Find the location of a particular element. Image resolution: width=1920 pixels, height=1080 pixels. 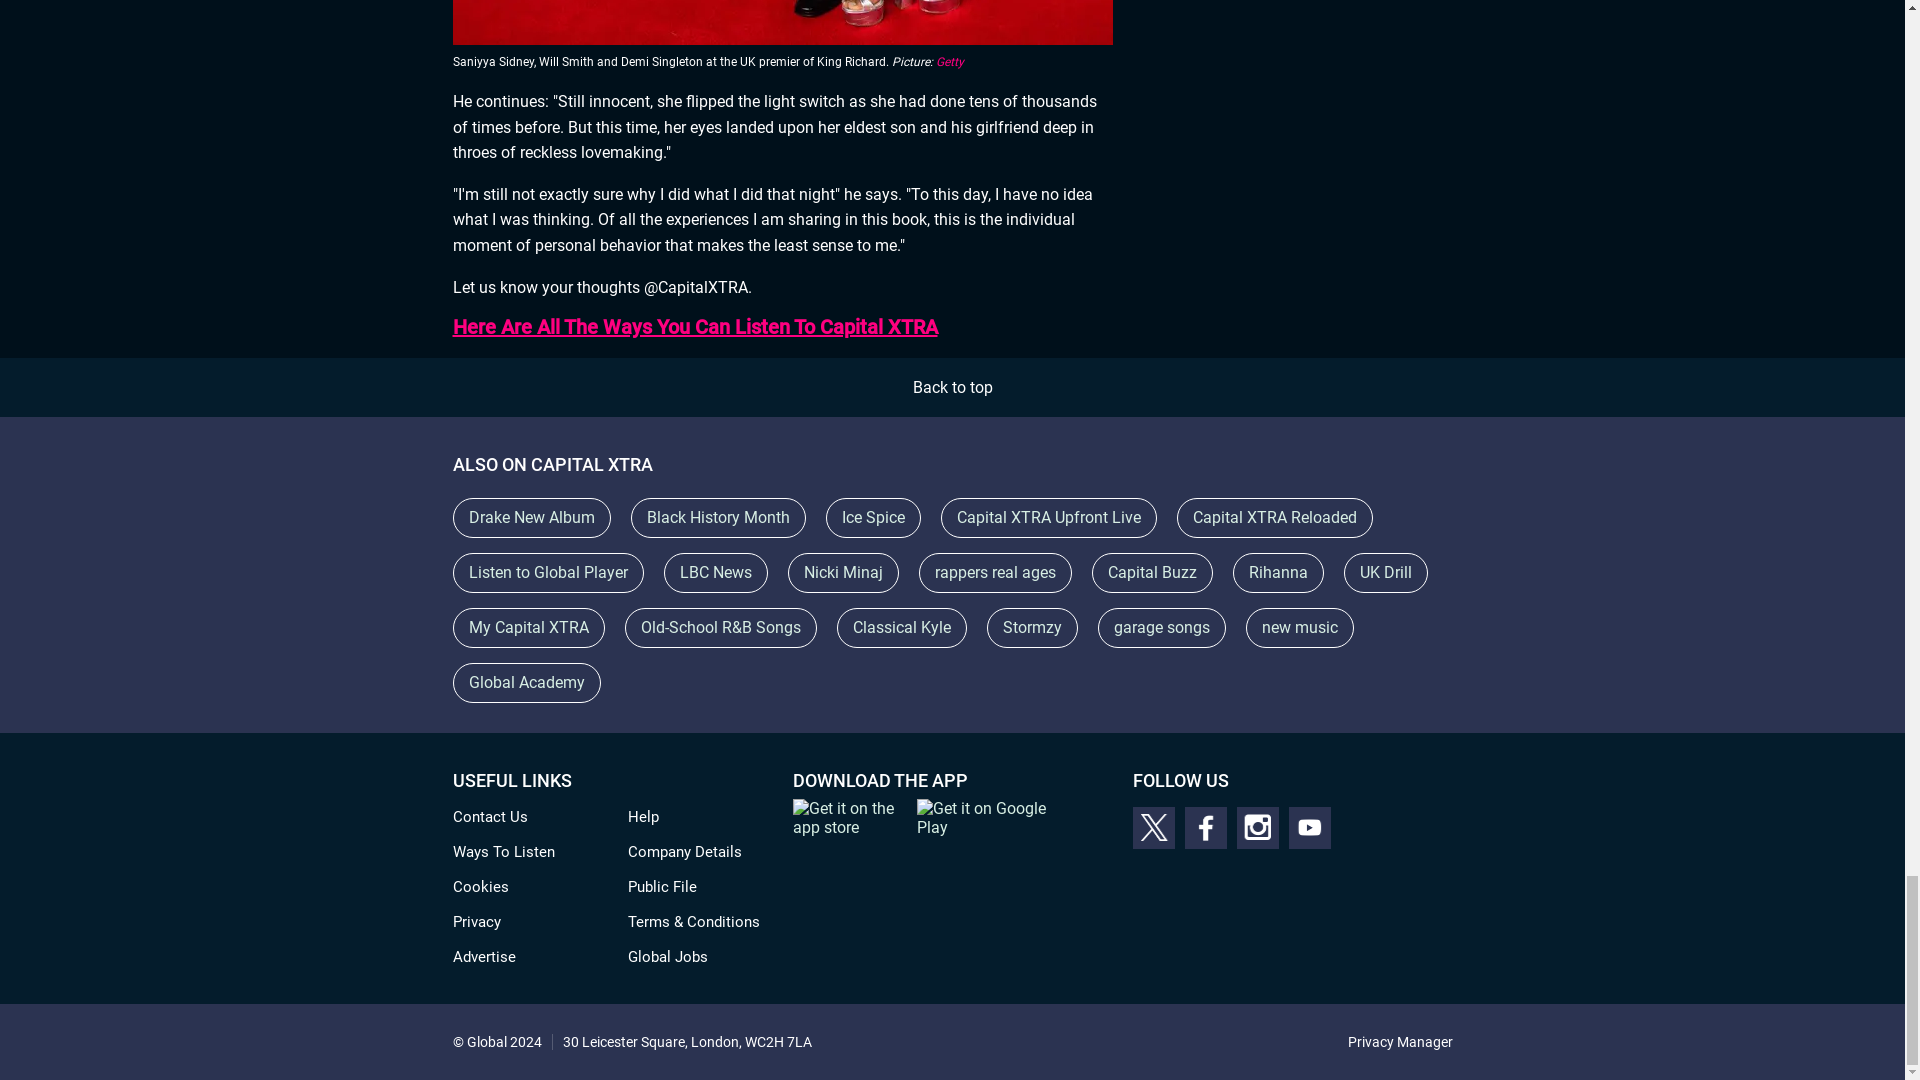

Follow CapitalXtra on Instagram is located at coordinates (1257, 827).